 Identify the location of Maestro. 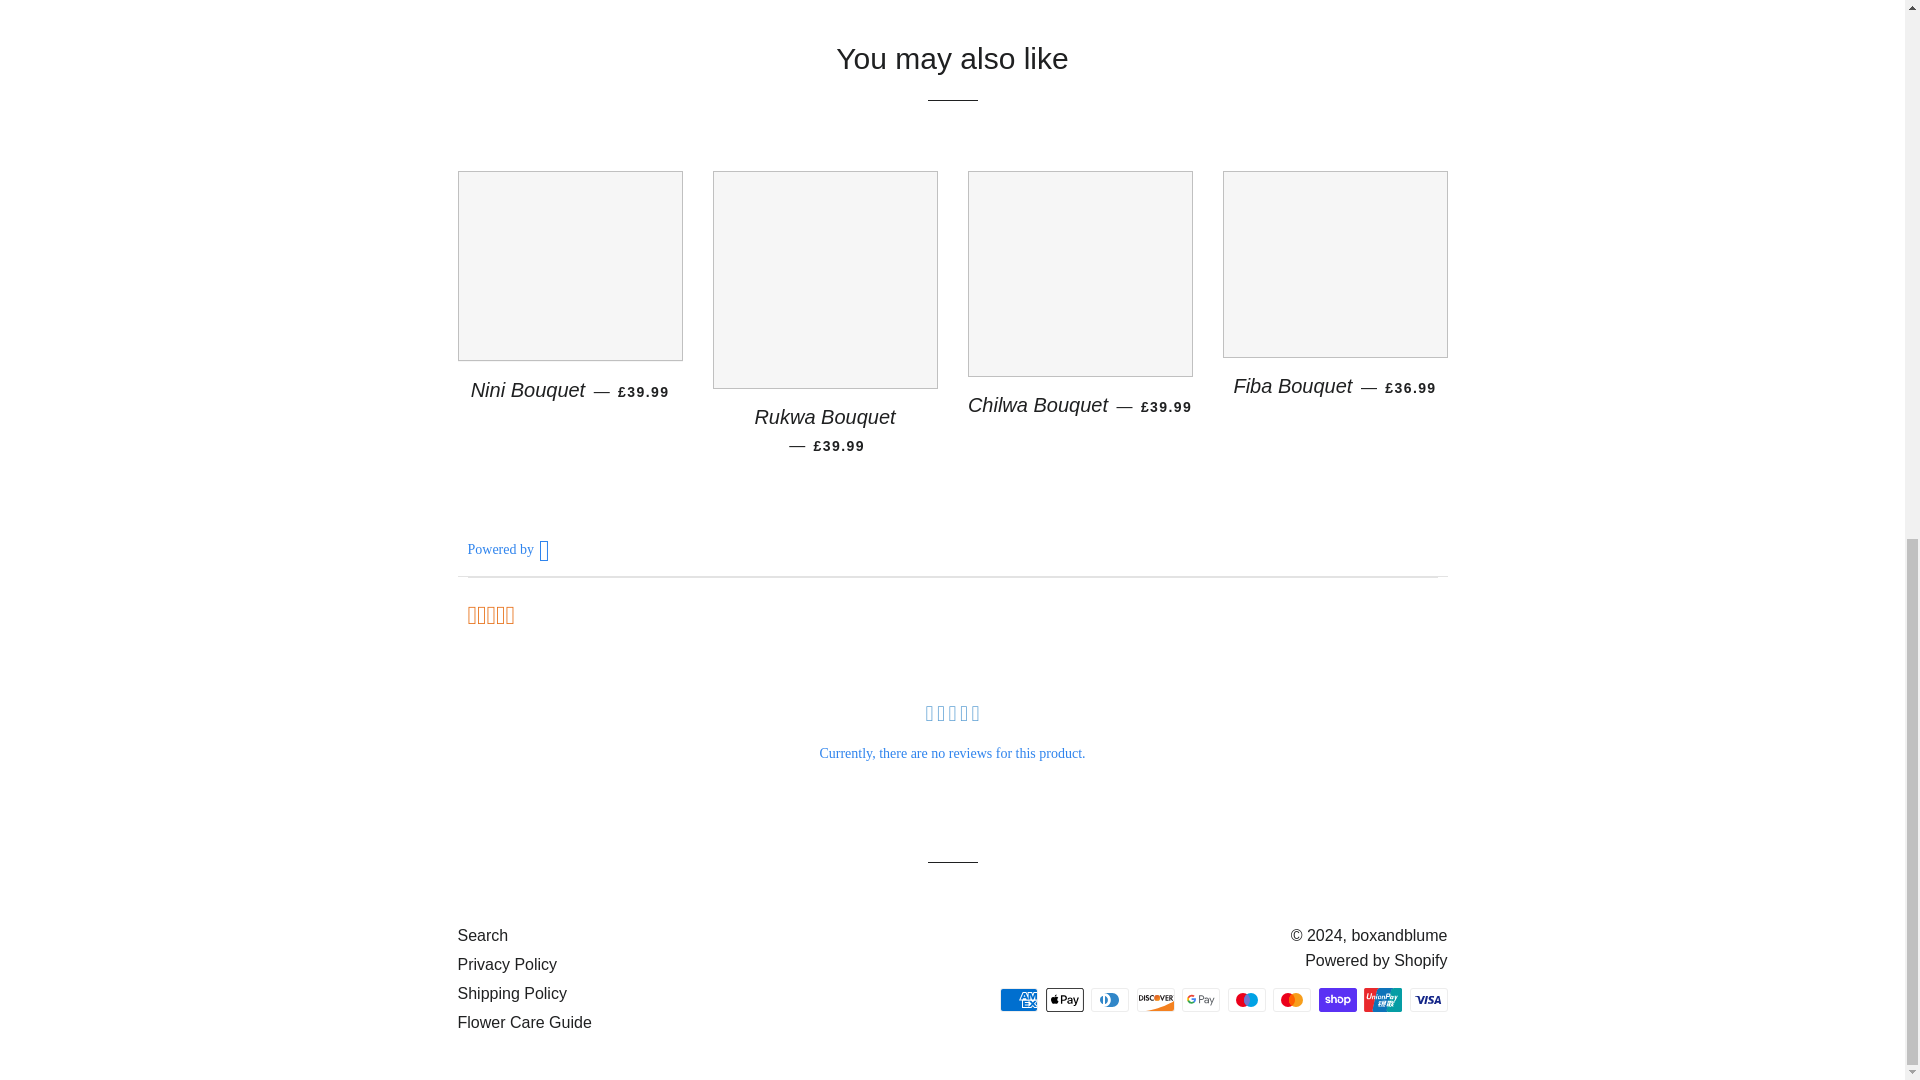
(1246, 1000).